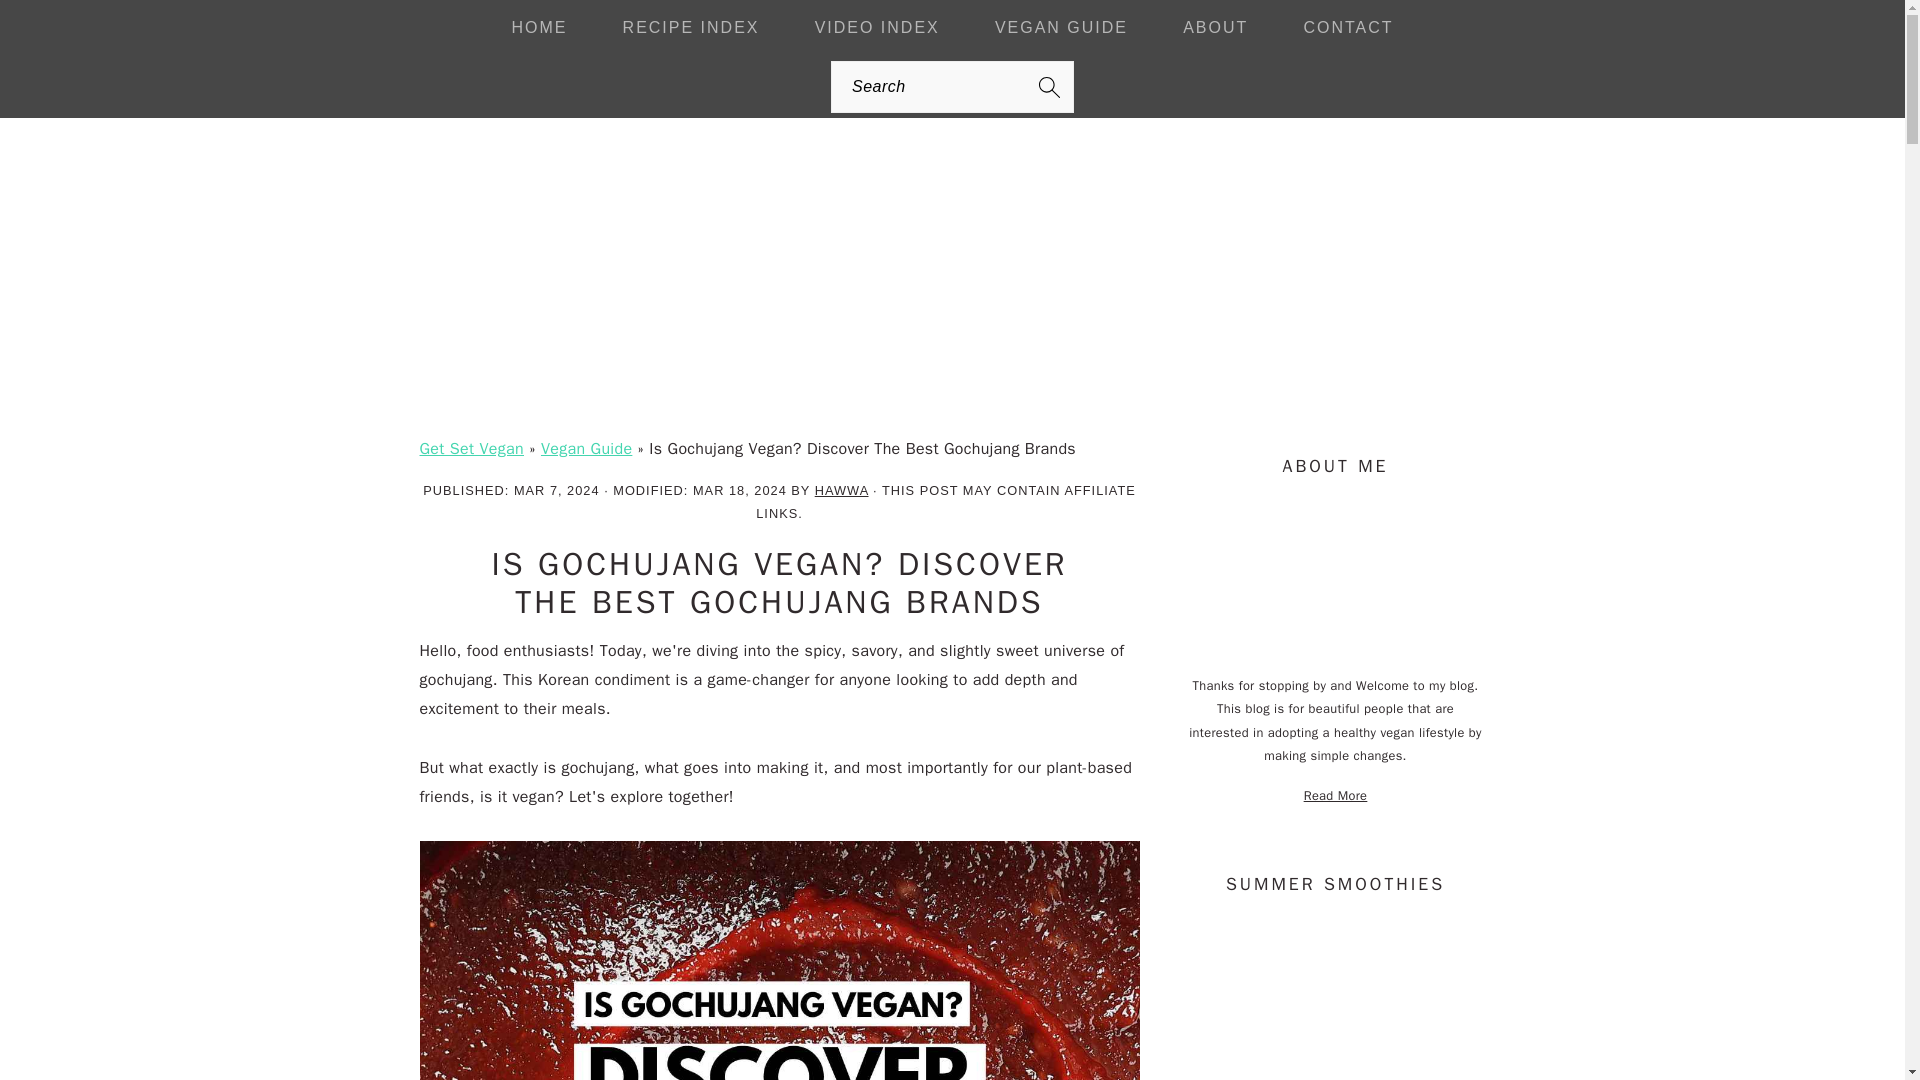 Image resolution: width=1920 pixels, height=1080 pixels. I want to click on VIDEO INDEX, so click(877, 28).